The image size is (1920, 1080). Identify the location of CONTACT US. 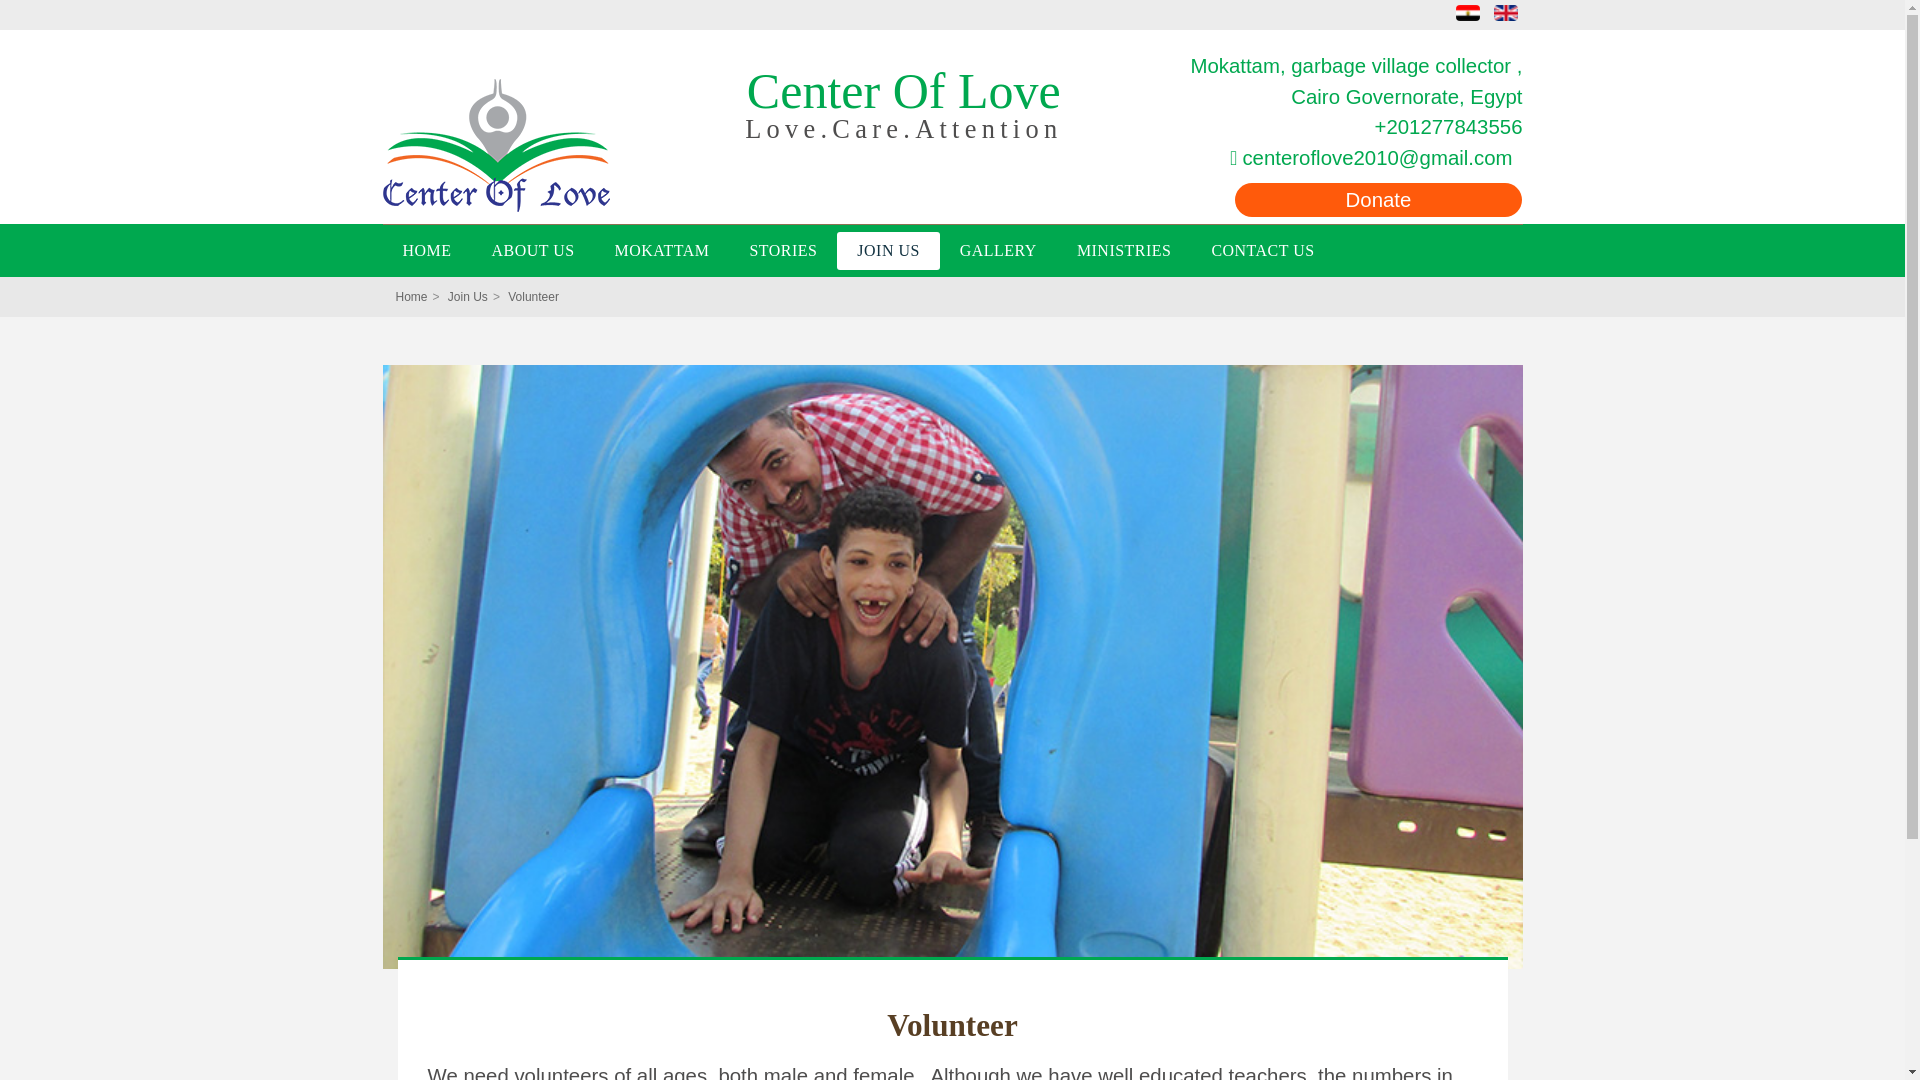
(1262, 251).